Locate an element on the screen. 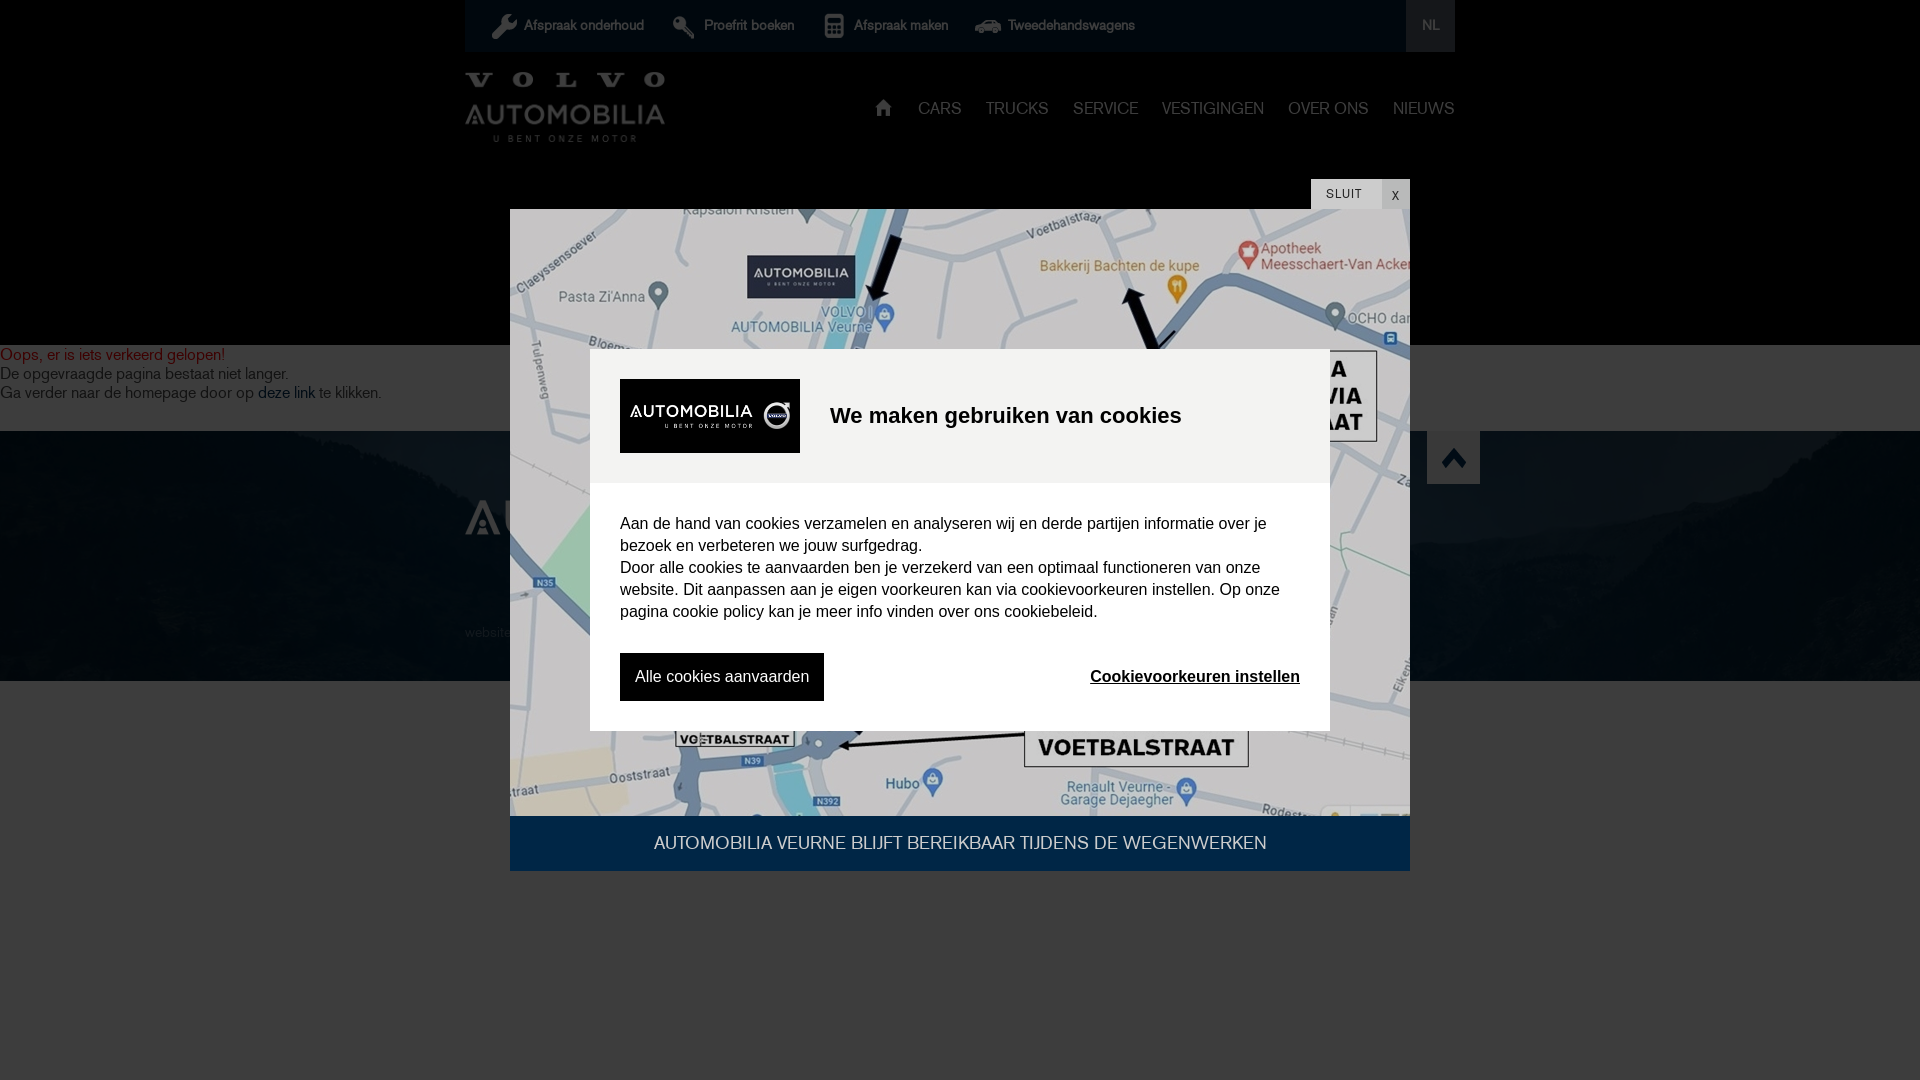 This screenshot has width=1920, height=1080. HOME is located at coordinates (884, 110).